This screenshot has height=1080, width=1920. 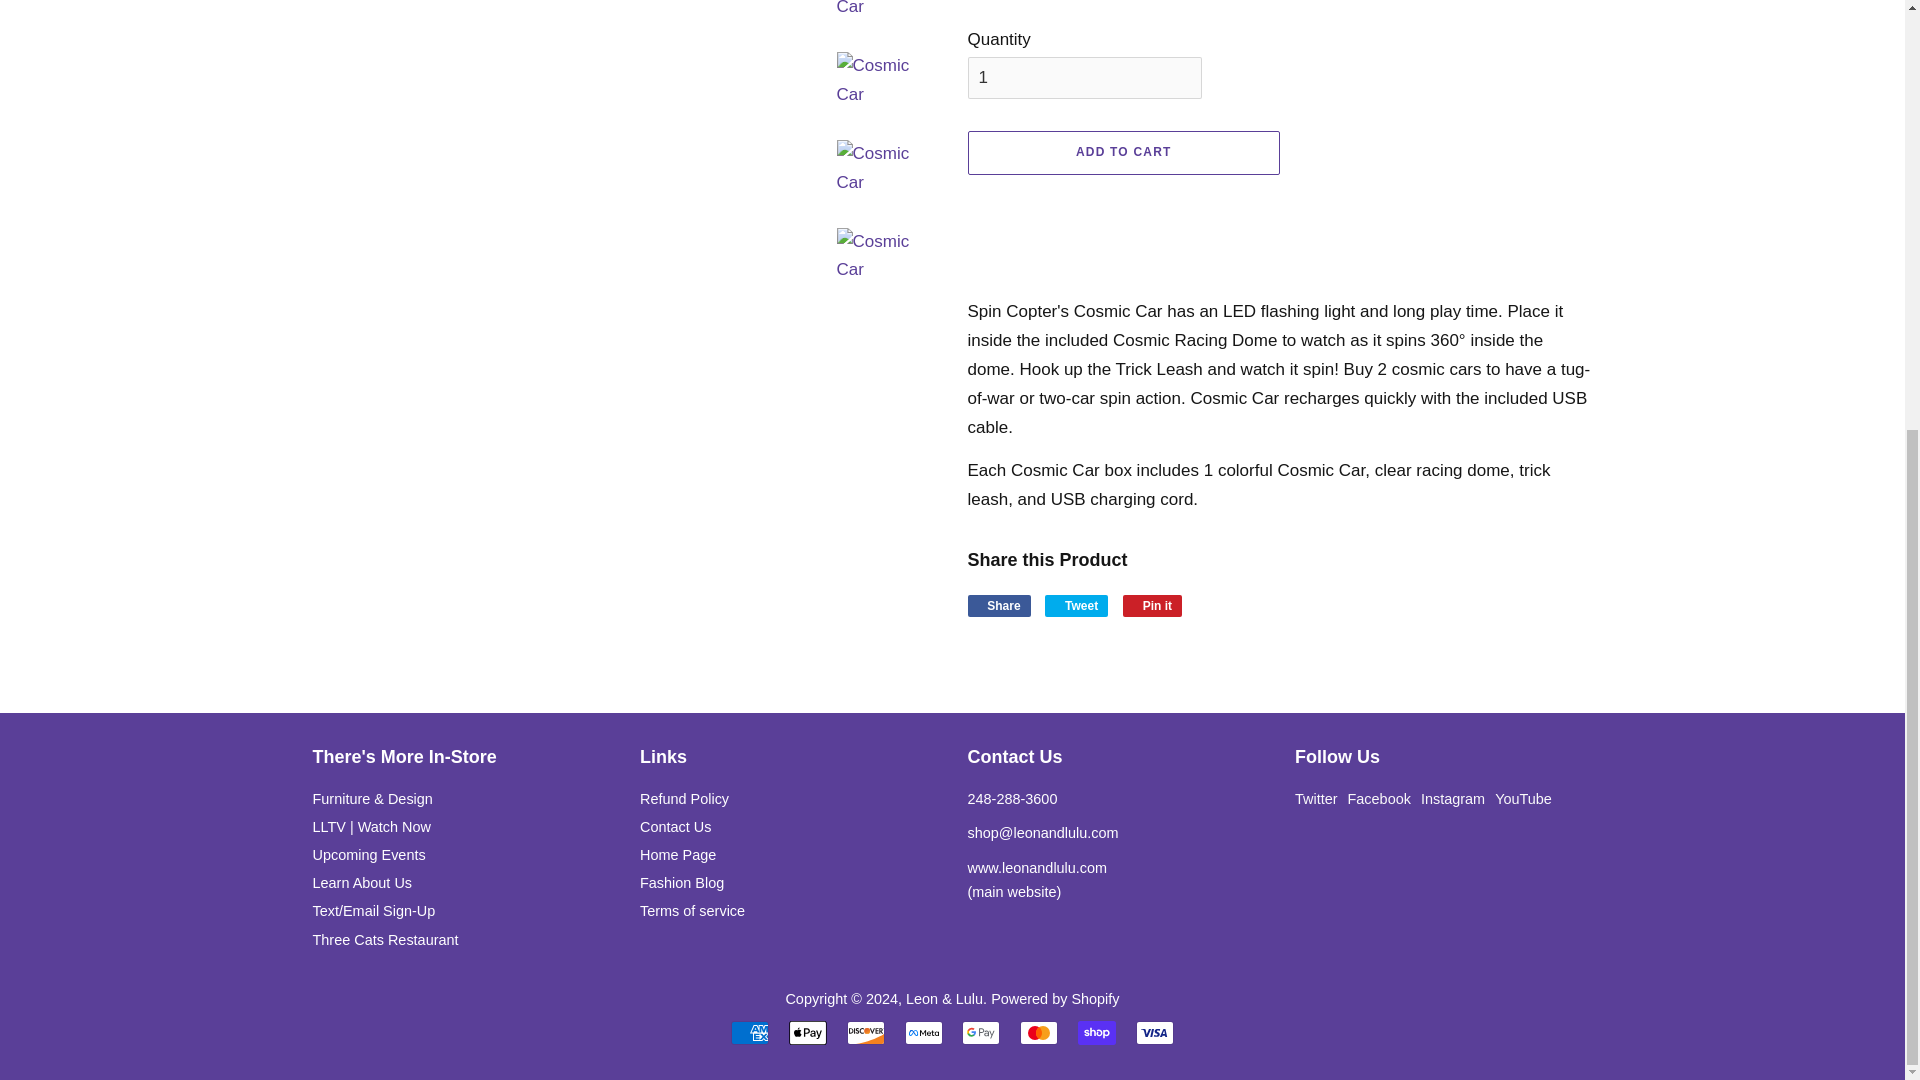 I want to click on American Express, so click(x=750, y=1032).